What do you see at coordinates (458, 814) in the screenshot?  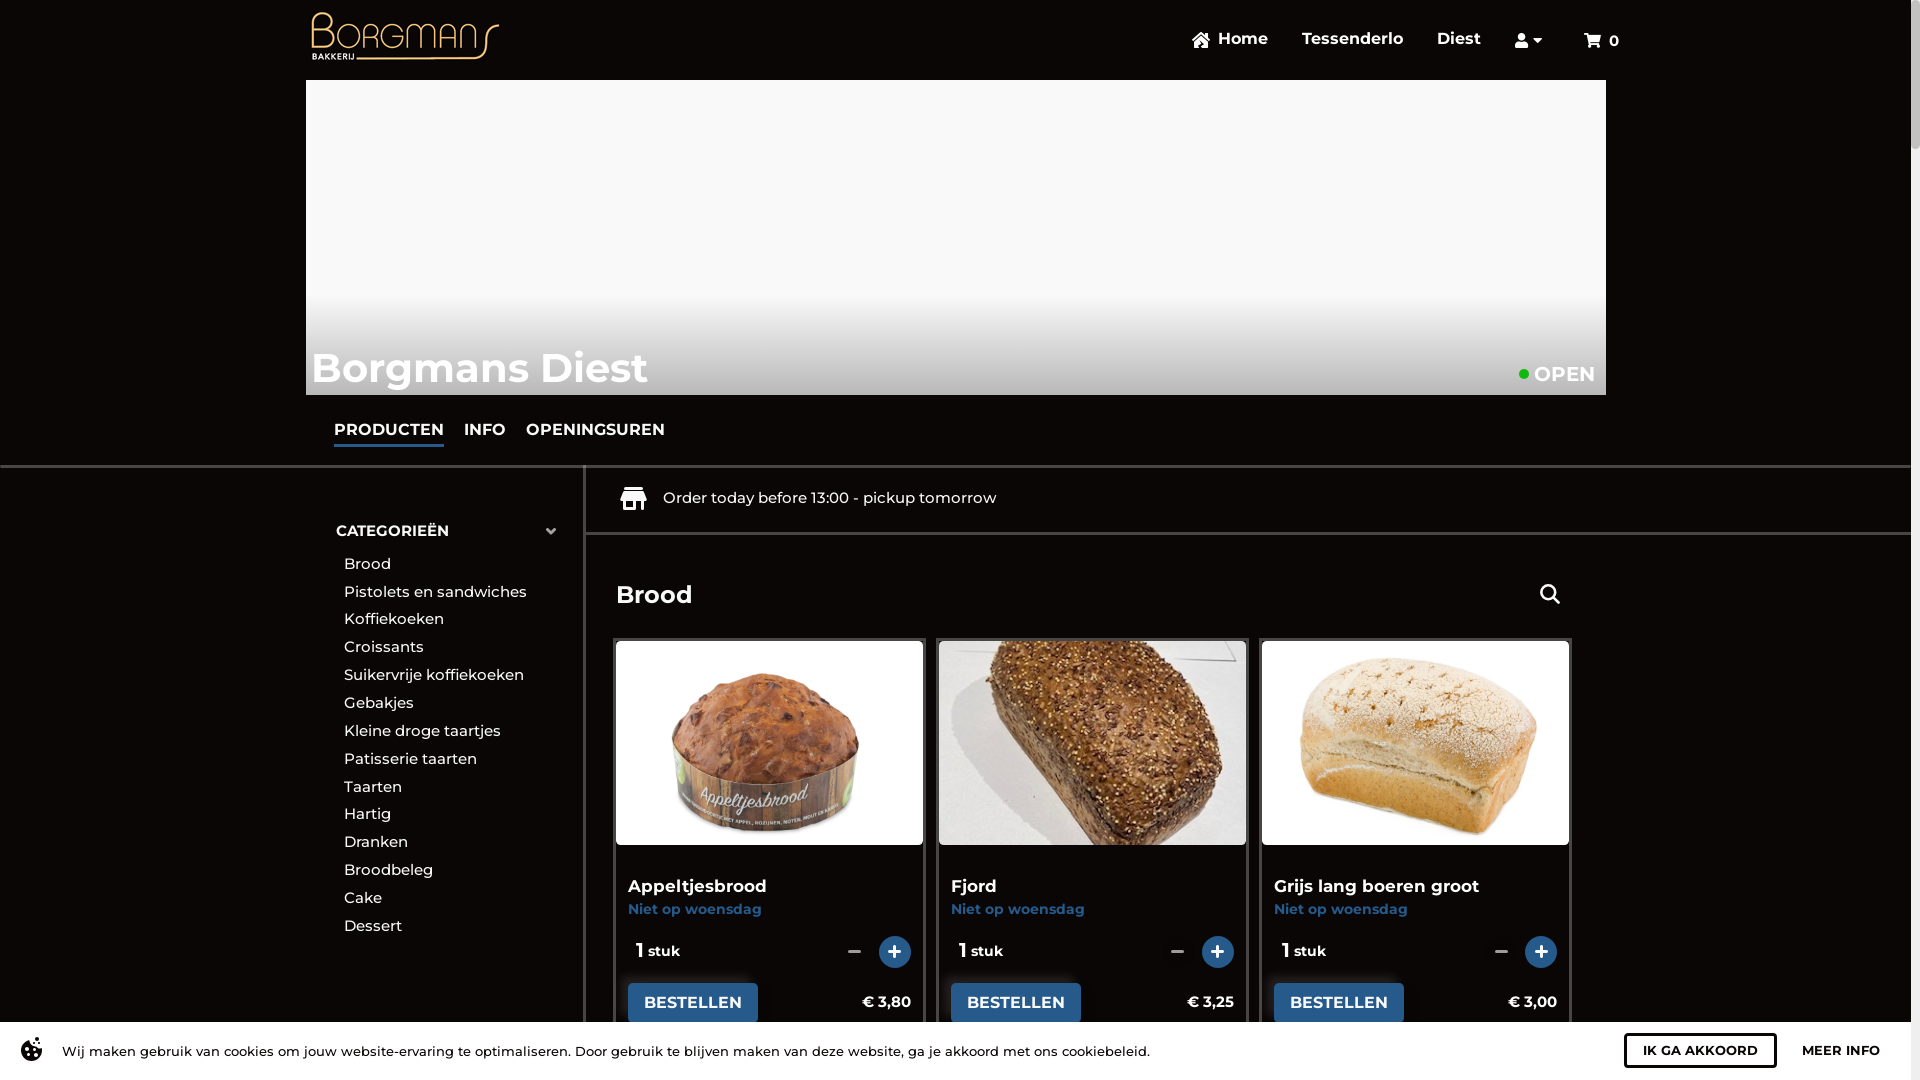 I see `Hartig` at bounding box center [458, 814].